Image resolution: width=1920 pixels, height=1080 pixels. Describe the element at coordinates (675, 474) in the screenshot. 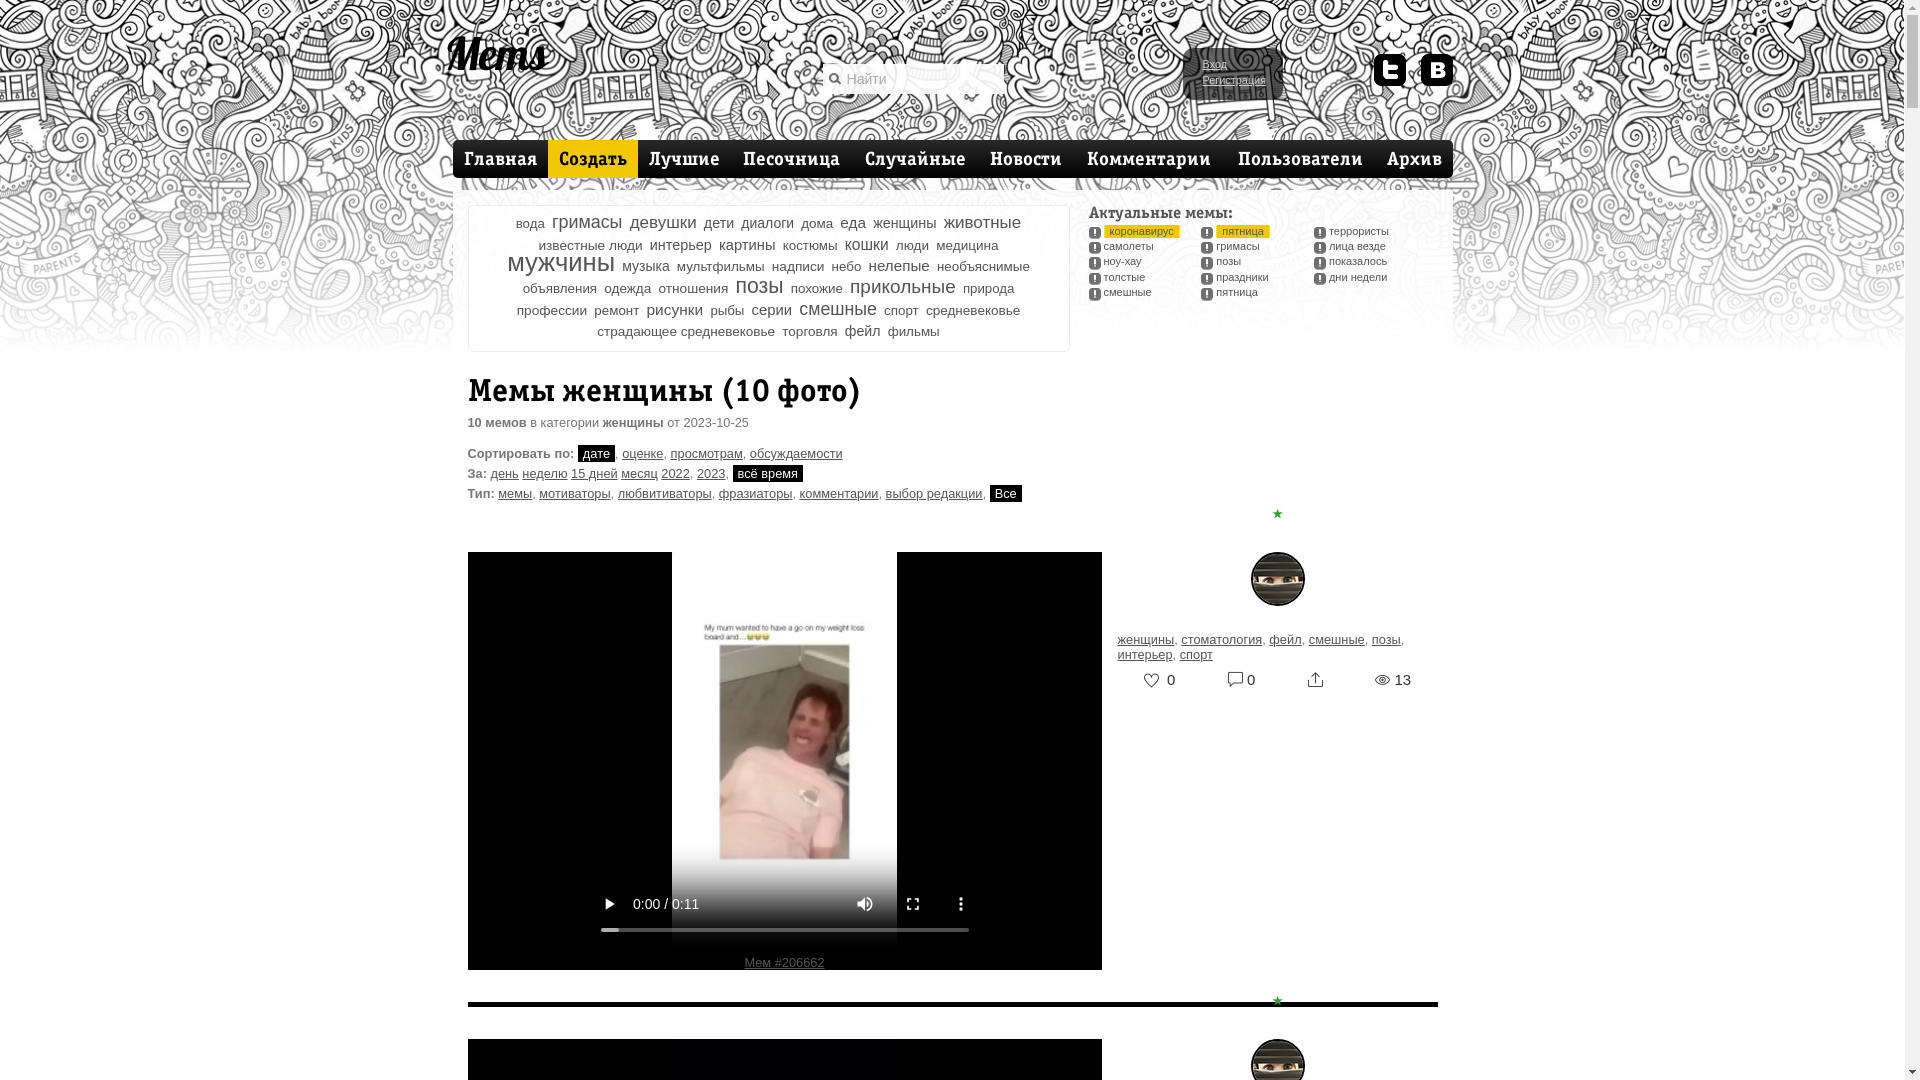

I see `2022` at that location.